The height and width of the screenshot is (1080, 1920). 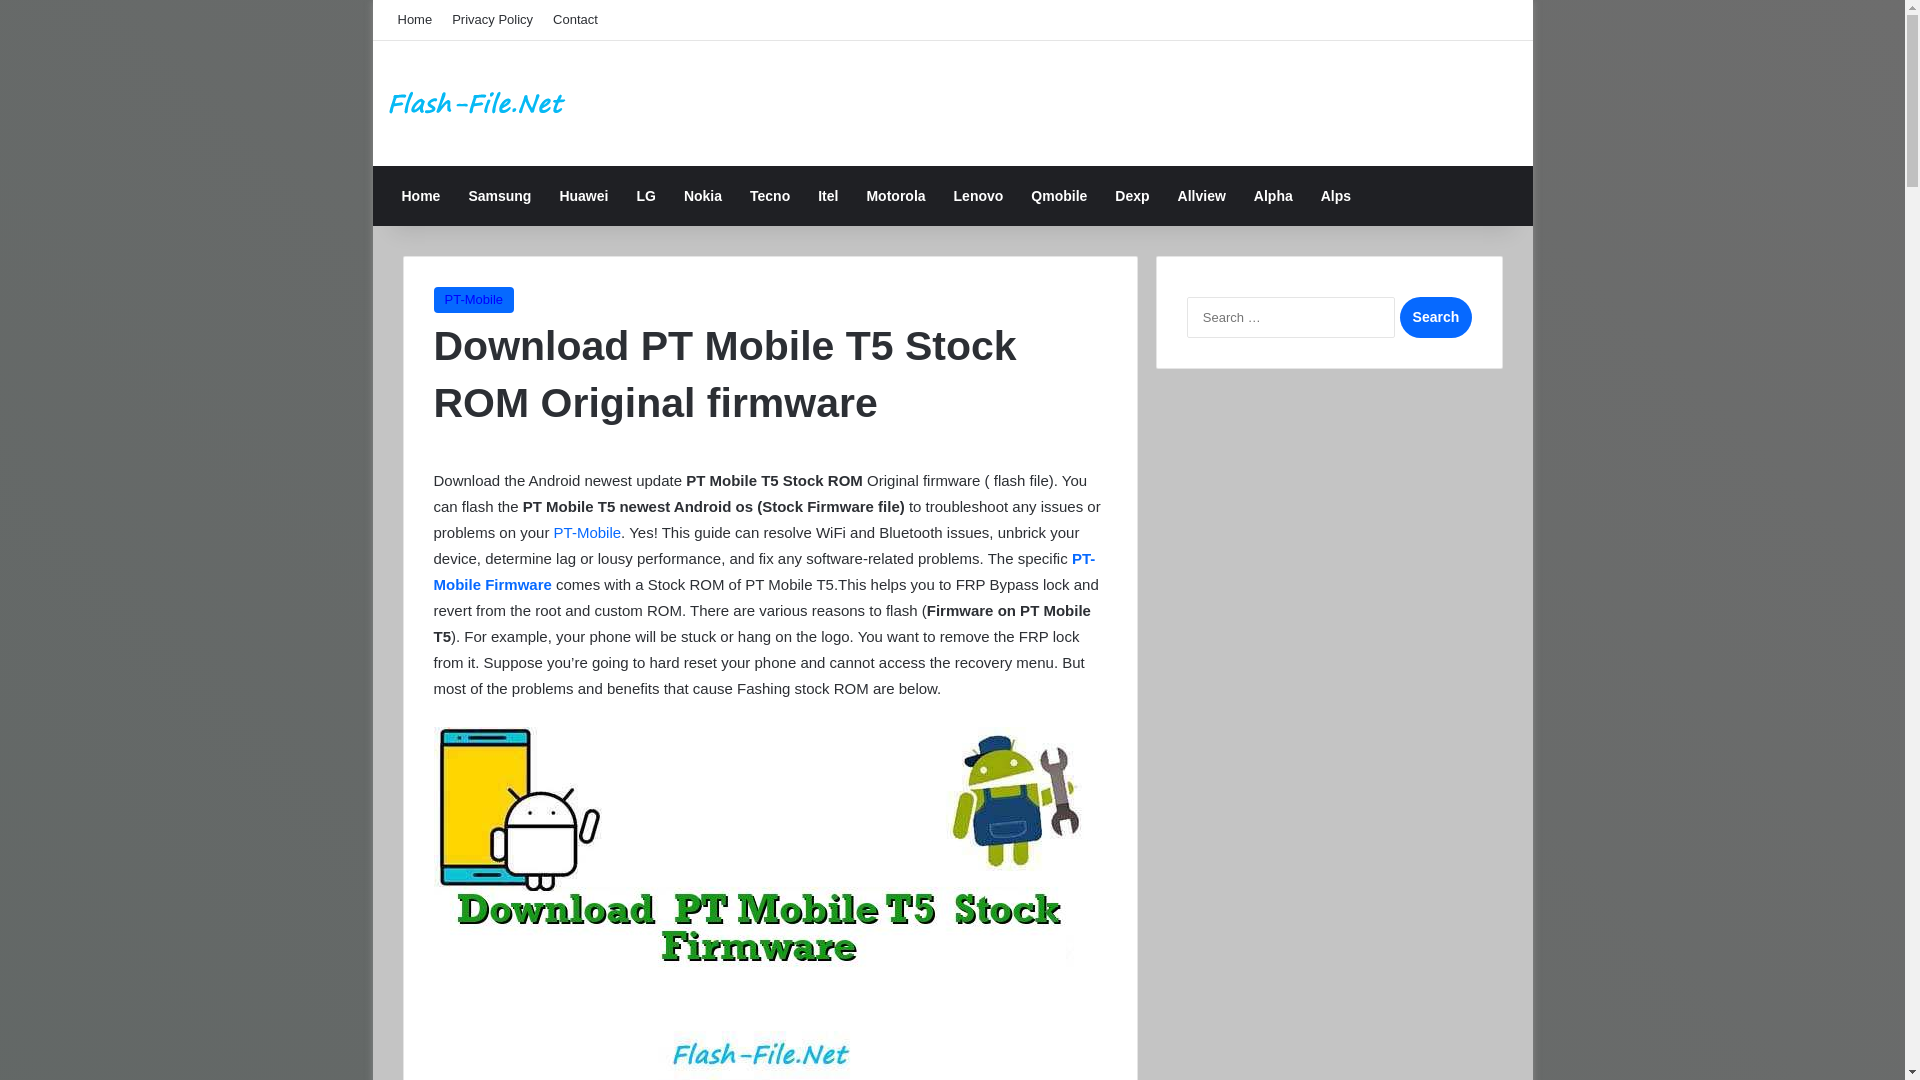 I want to click on Privacy Policy, so click(x=492, y=20).